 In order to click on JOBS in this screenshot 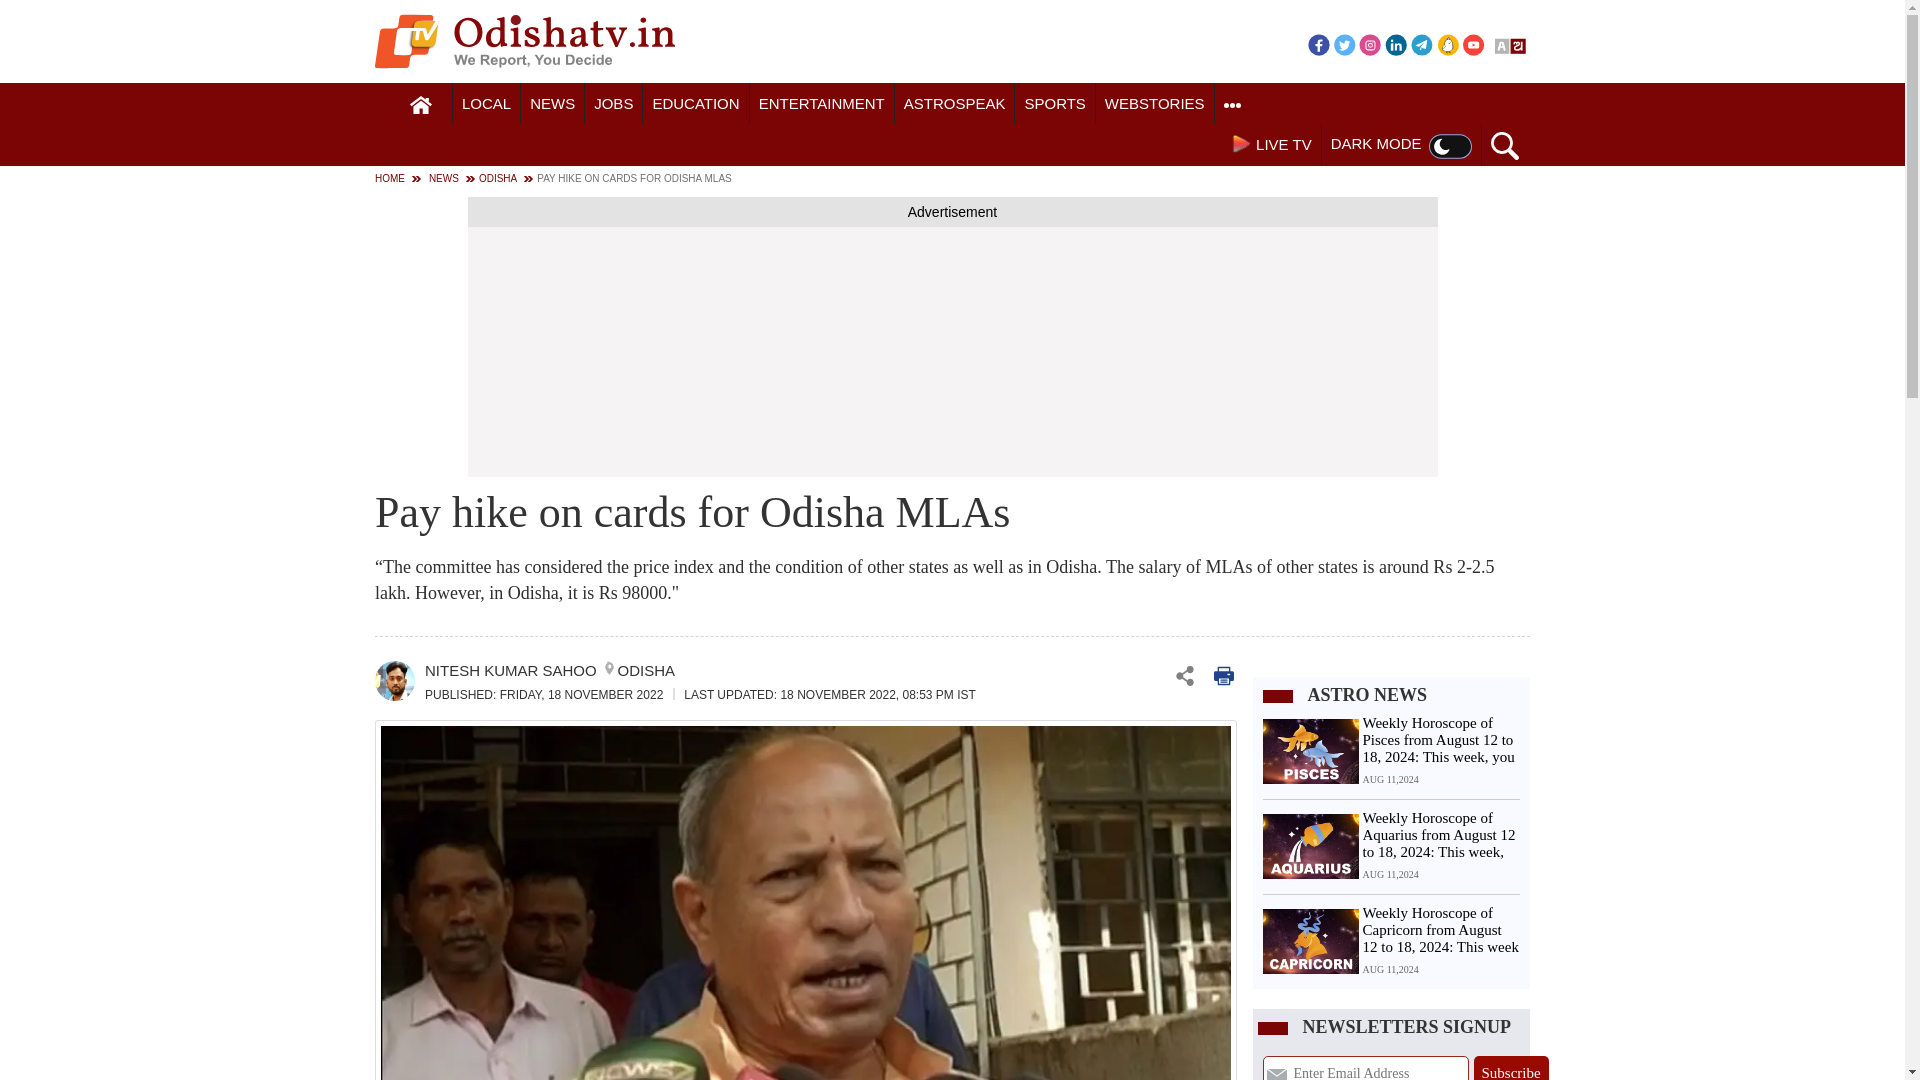, I will do `click(613, 104)`.